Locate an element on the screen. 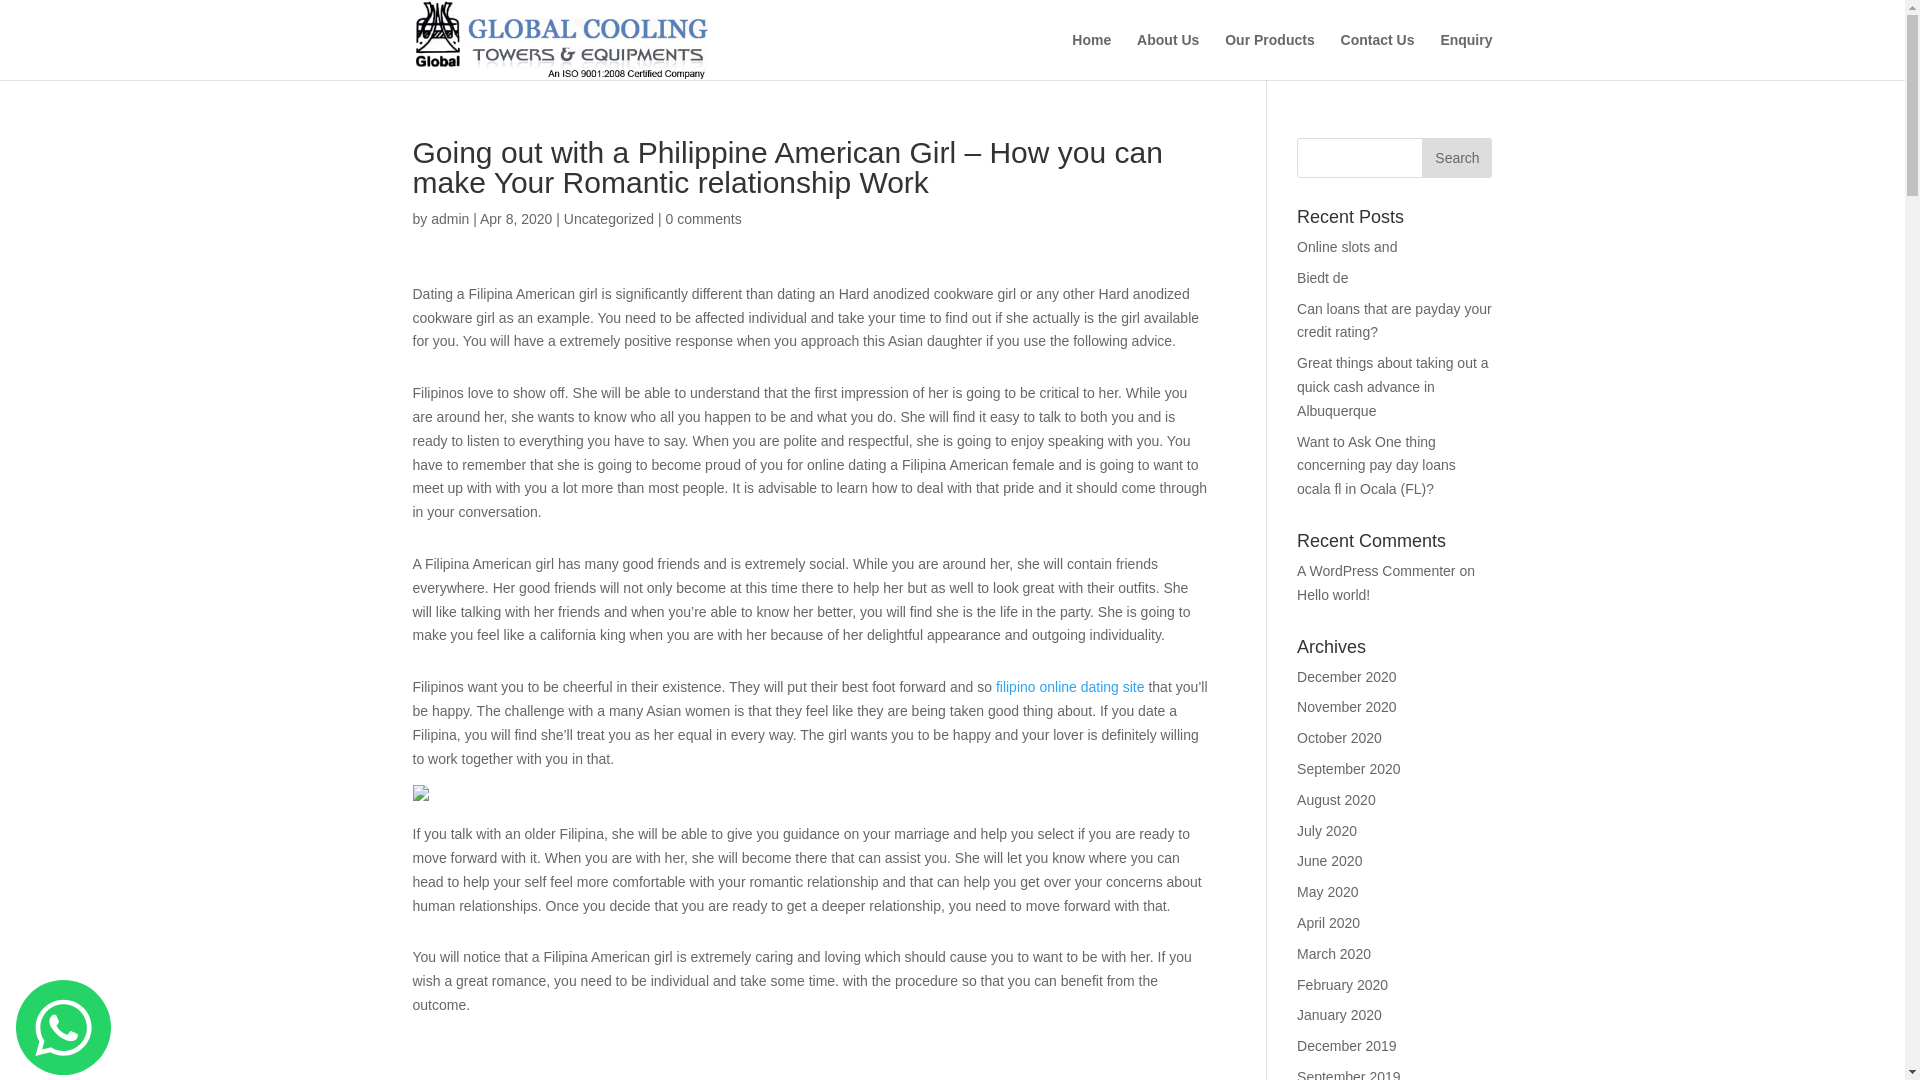 The image size is (1920, 1080). admin is located at coordinates (449, 218).